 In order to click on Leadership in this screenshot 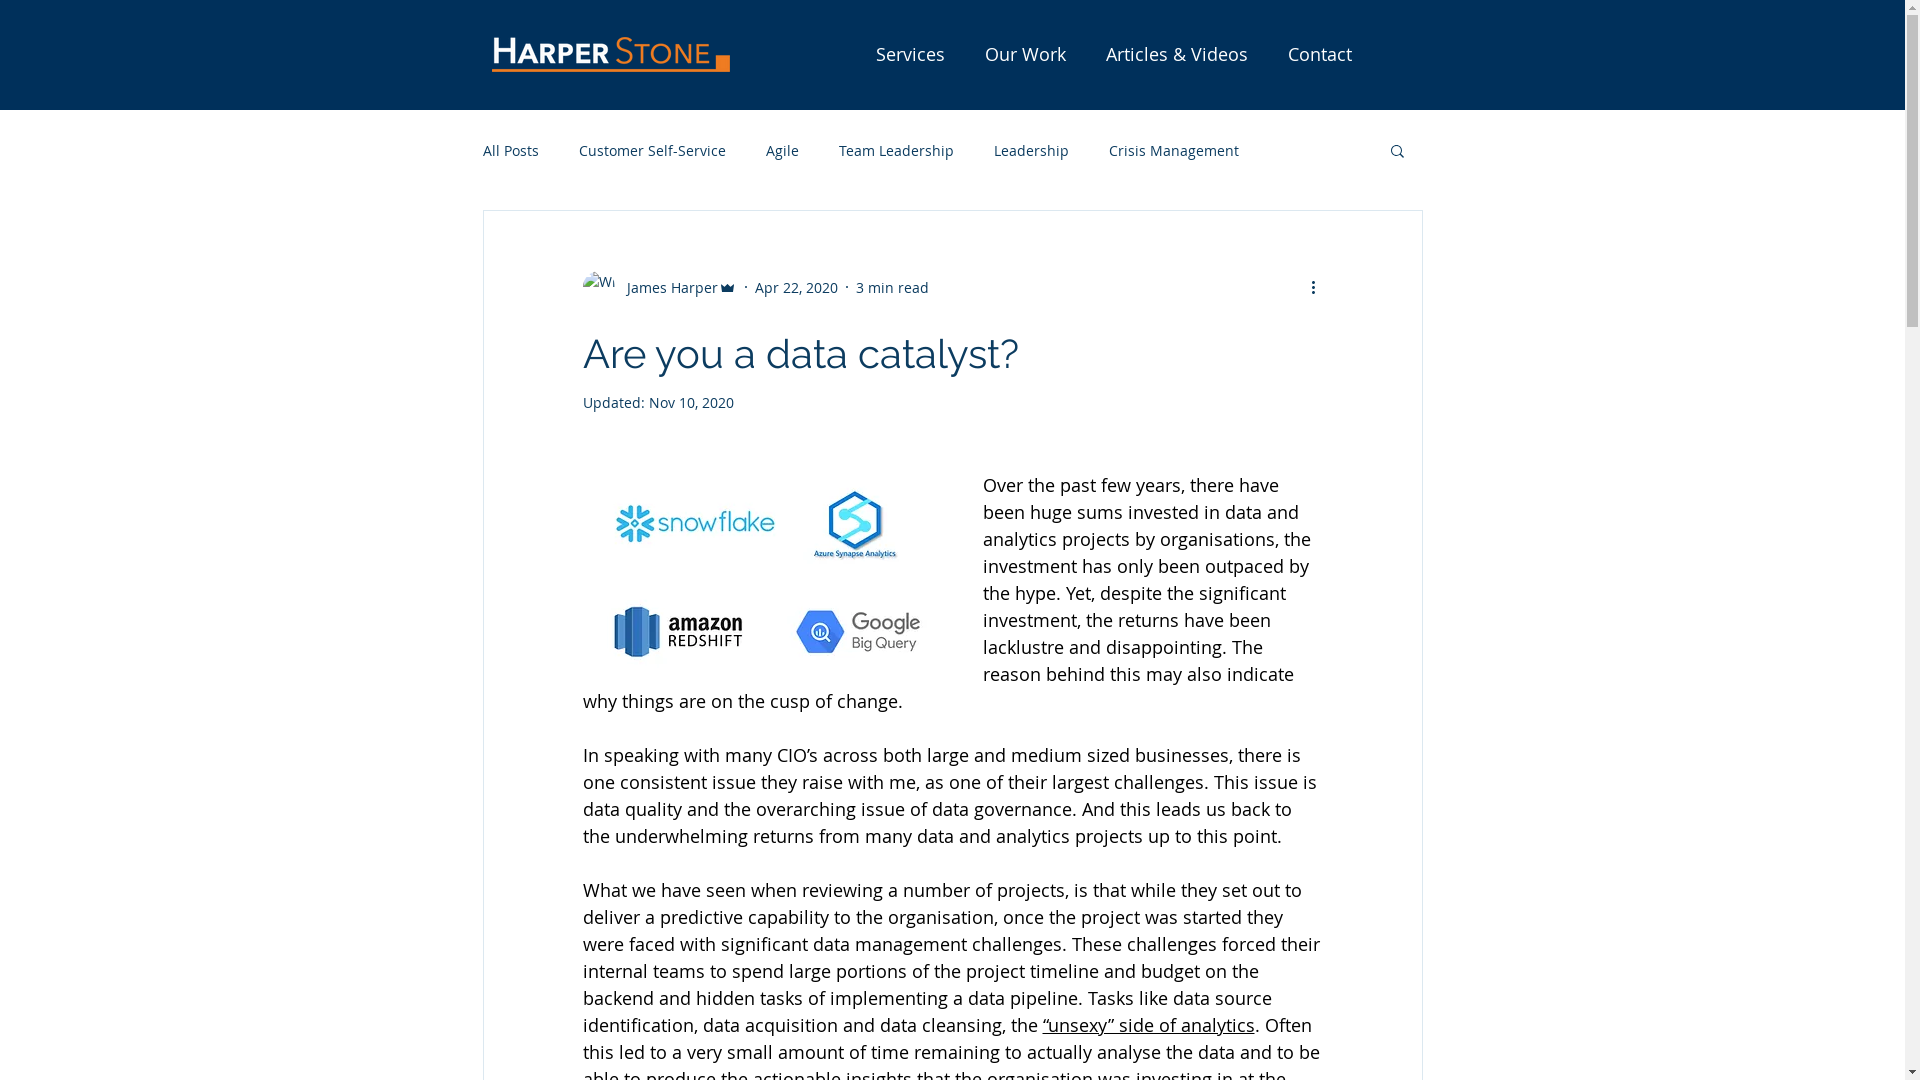, I will do `click(1032, 150)`.